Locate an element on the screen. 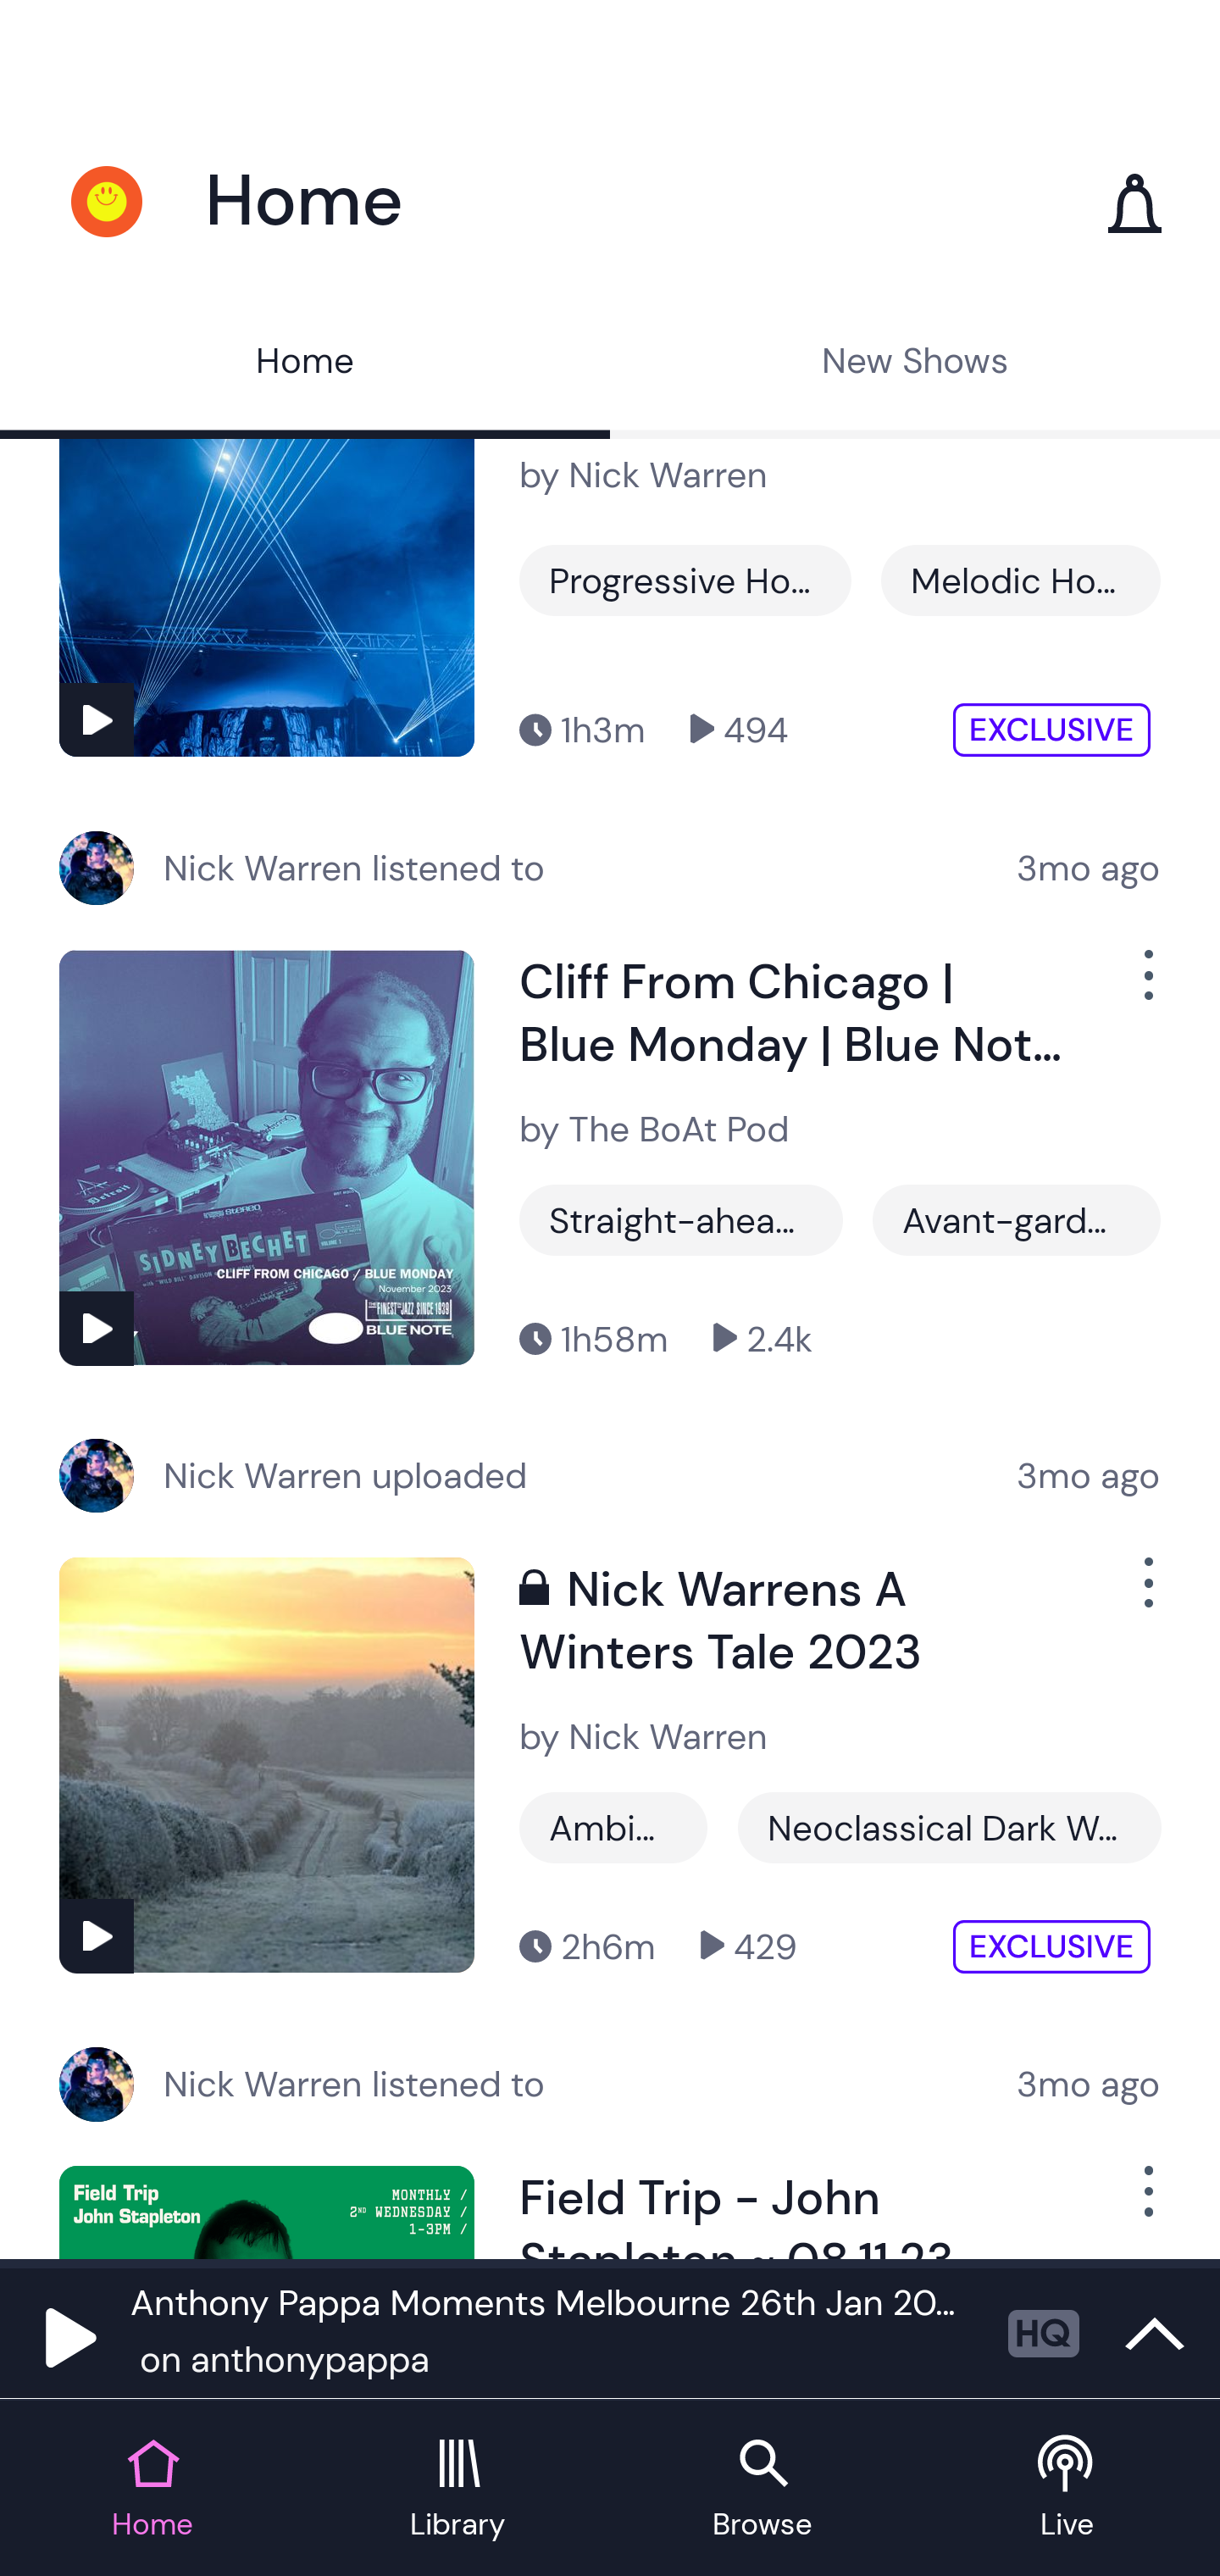 This screenshot has width=1220, height=2576. Show Options Menu Button is located at coordinates (1145, 1596).